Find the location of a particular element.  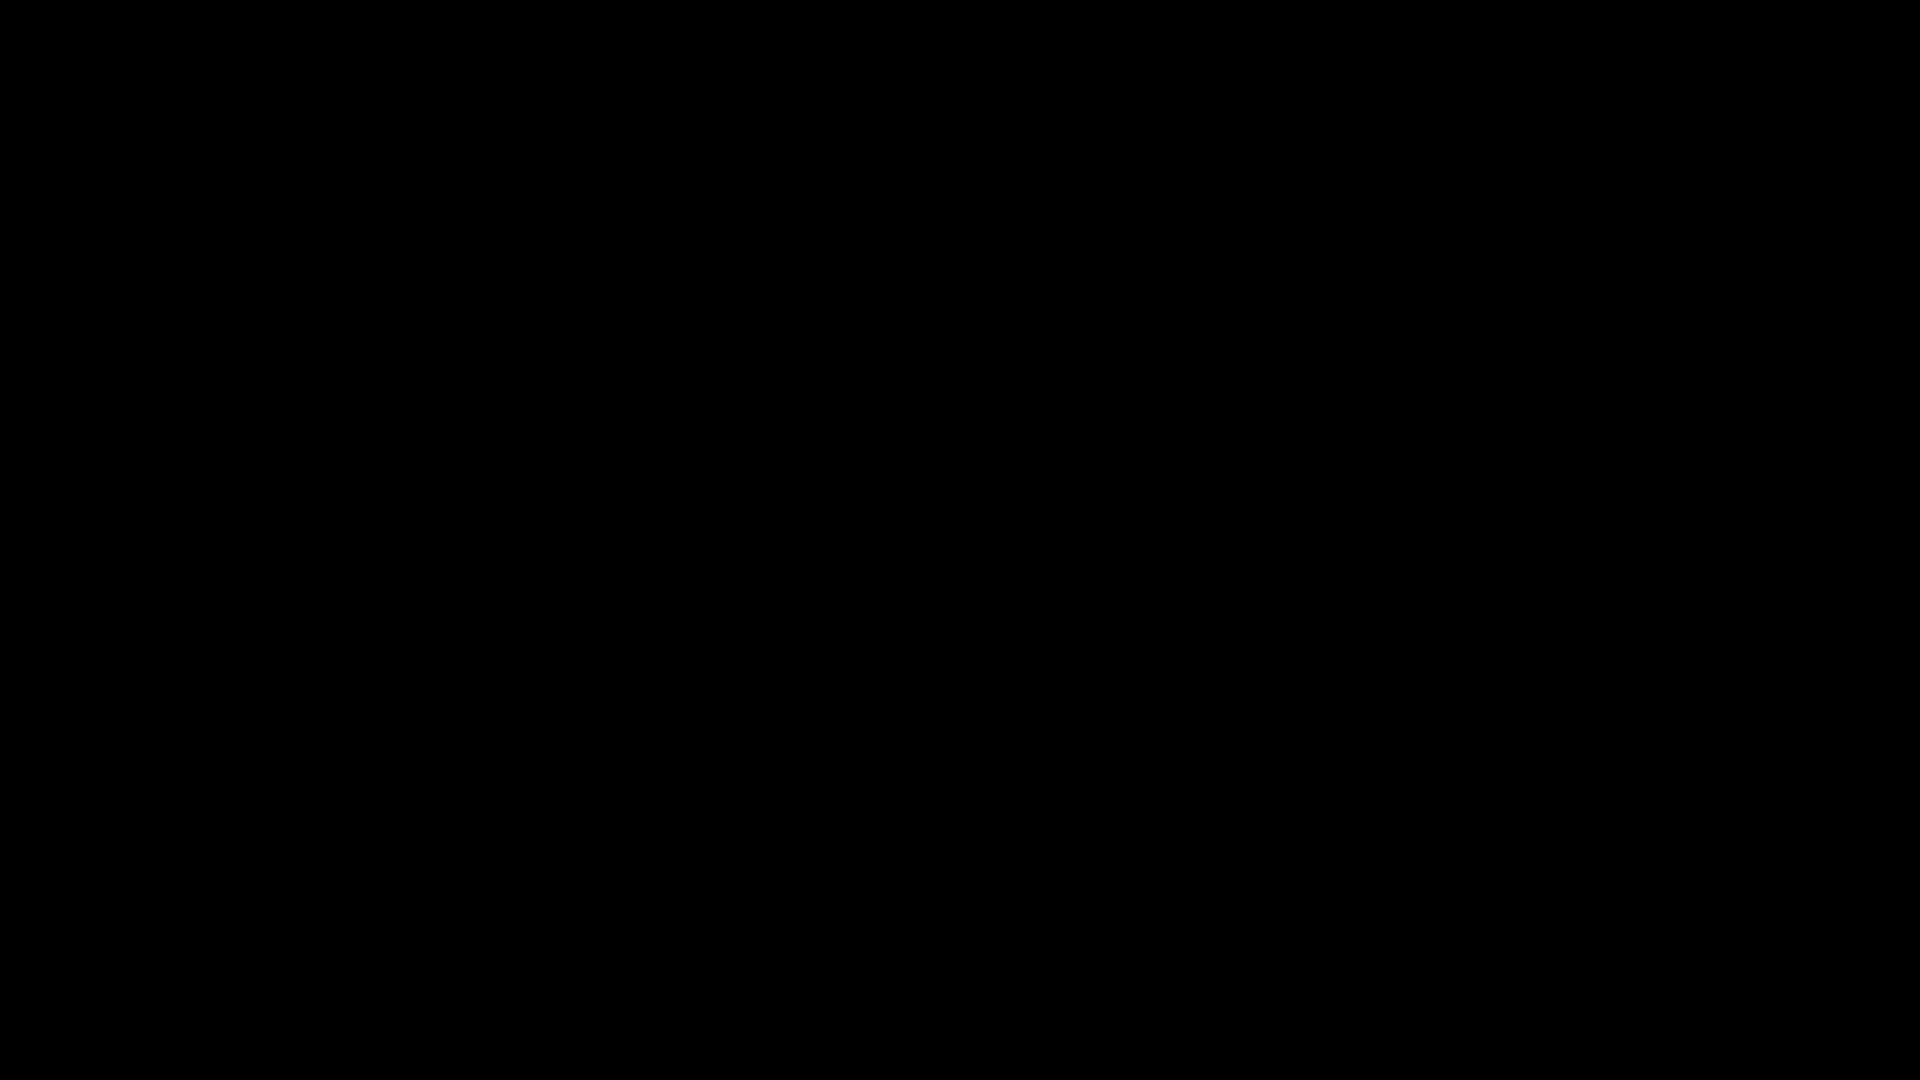

  is located at coordinates (2, 404).